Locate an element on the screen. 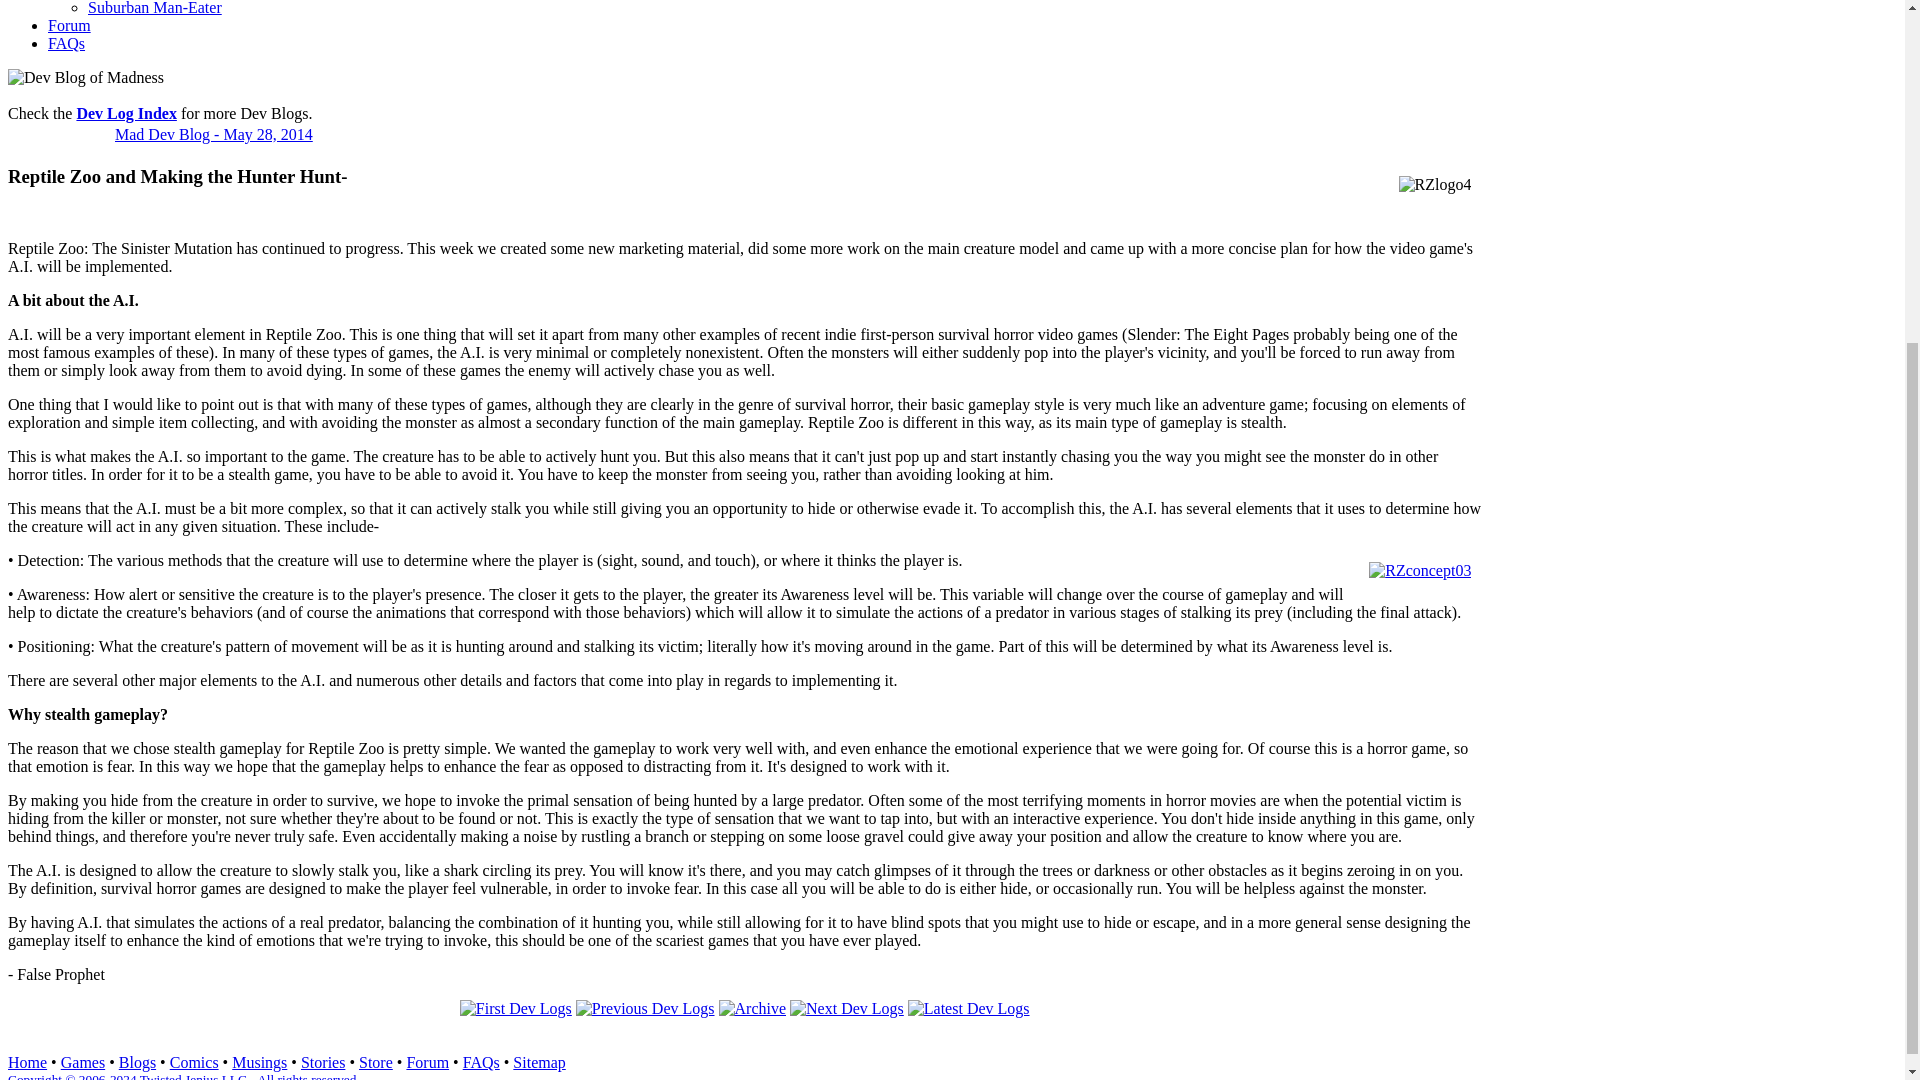 The height and width of the screenshot is (1080, 1920). FAQs is located at coordinates (66, 42).